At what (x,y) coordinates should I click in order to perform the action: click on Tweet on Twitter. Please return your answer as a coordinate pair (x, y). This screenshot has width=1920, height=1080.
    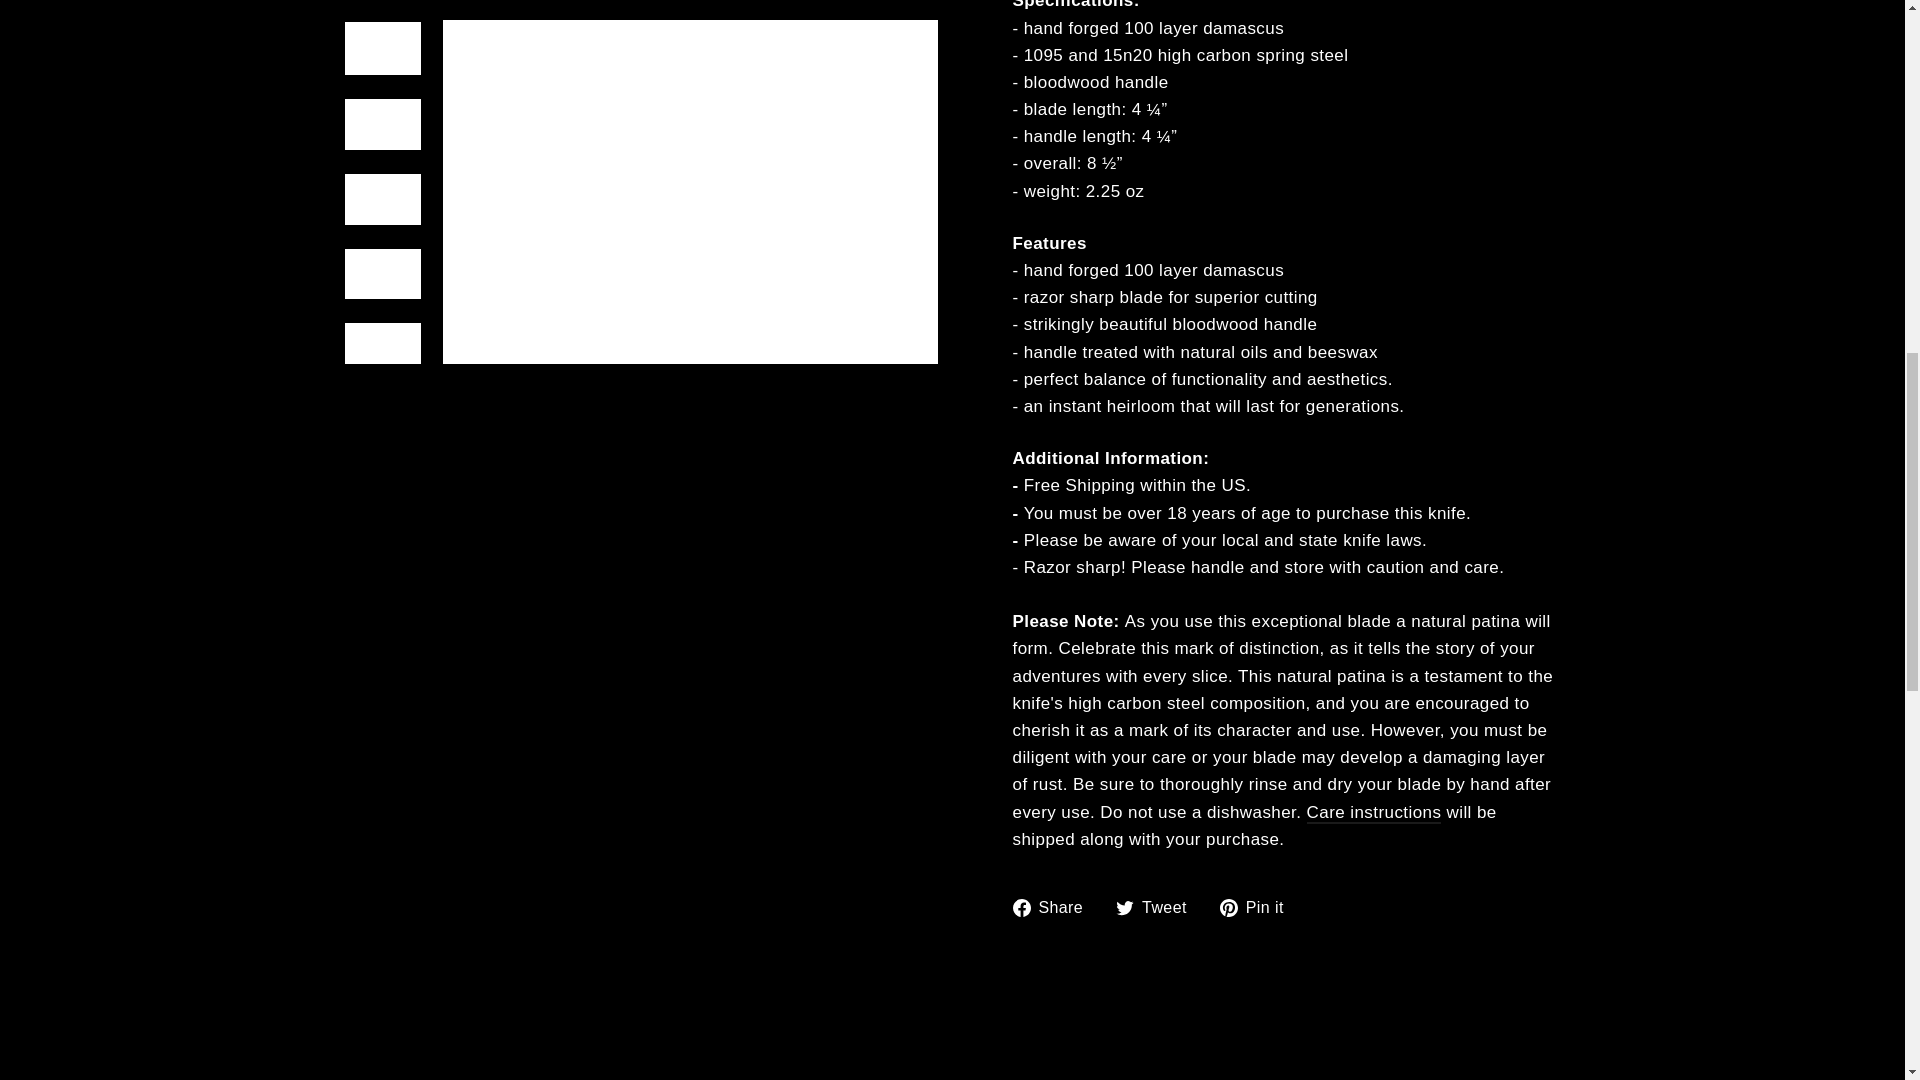
    Looking at the image, I should click on (1158, 908).